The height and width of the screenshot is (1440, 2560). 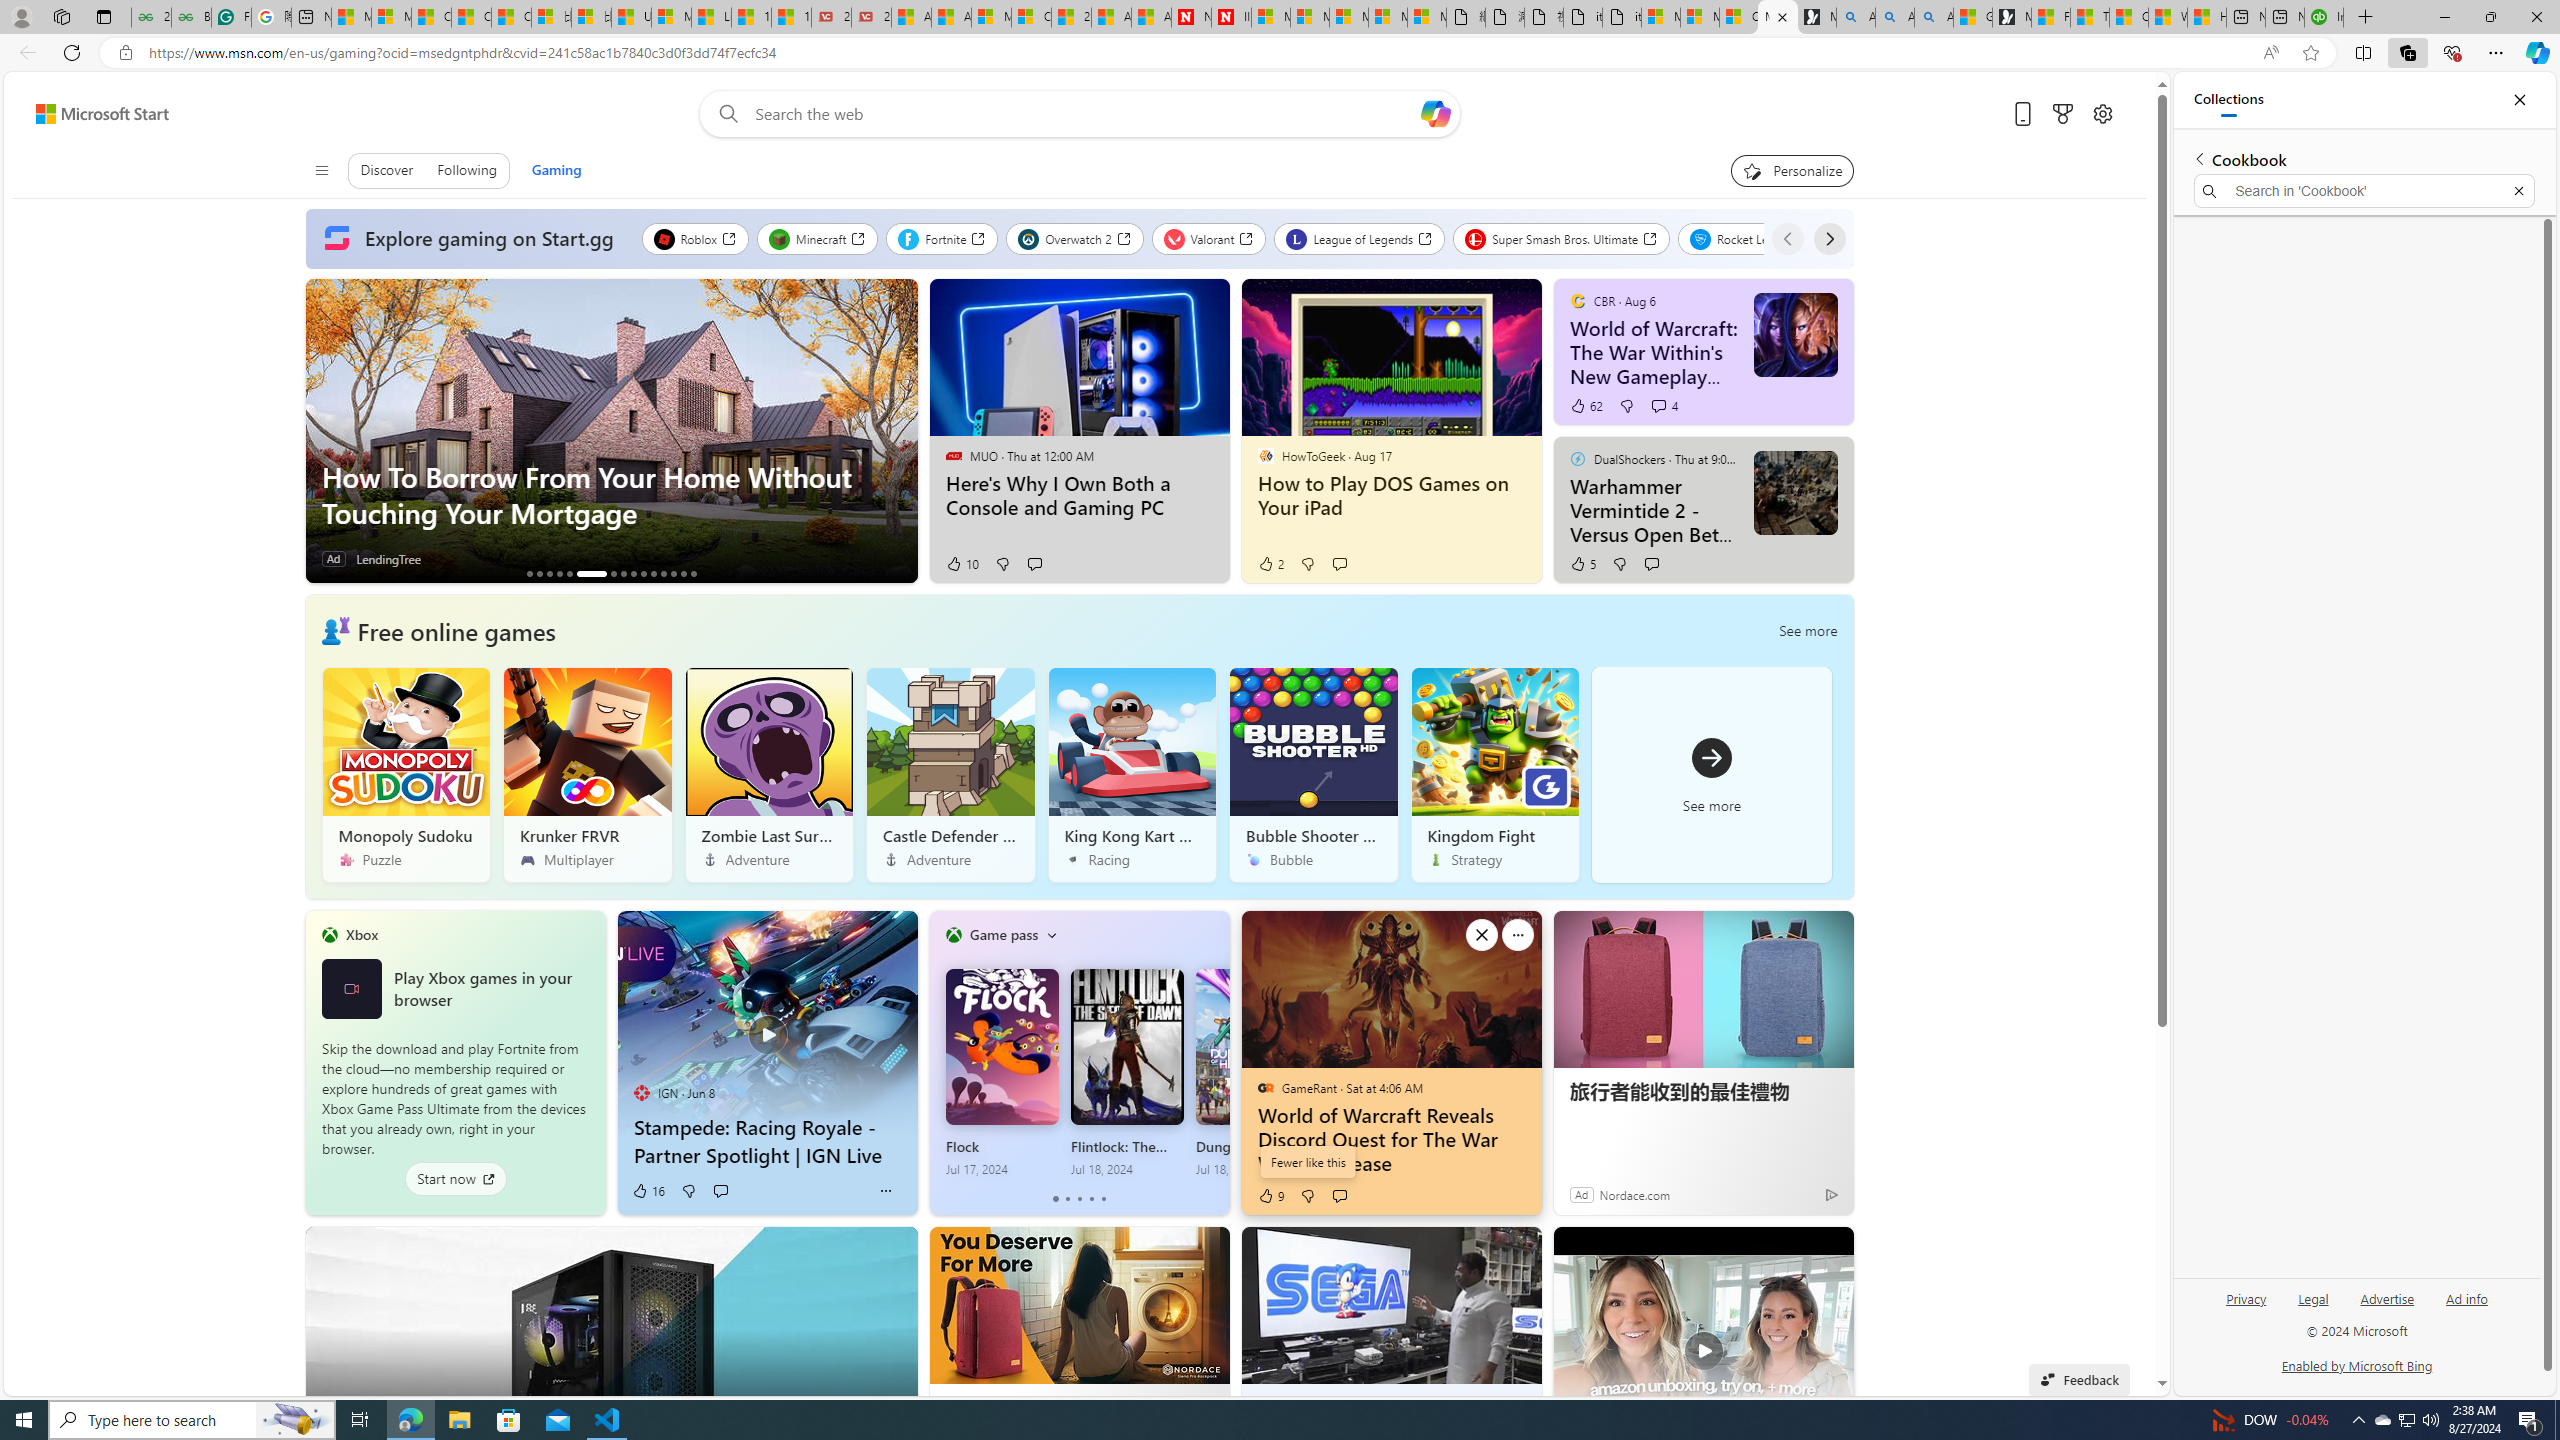 What do you see at coordinates (1003, 934) in the screenshot?
I see `Game pass` at bounding box center [1003, 934].